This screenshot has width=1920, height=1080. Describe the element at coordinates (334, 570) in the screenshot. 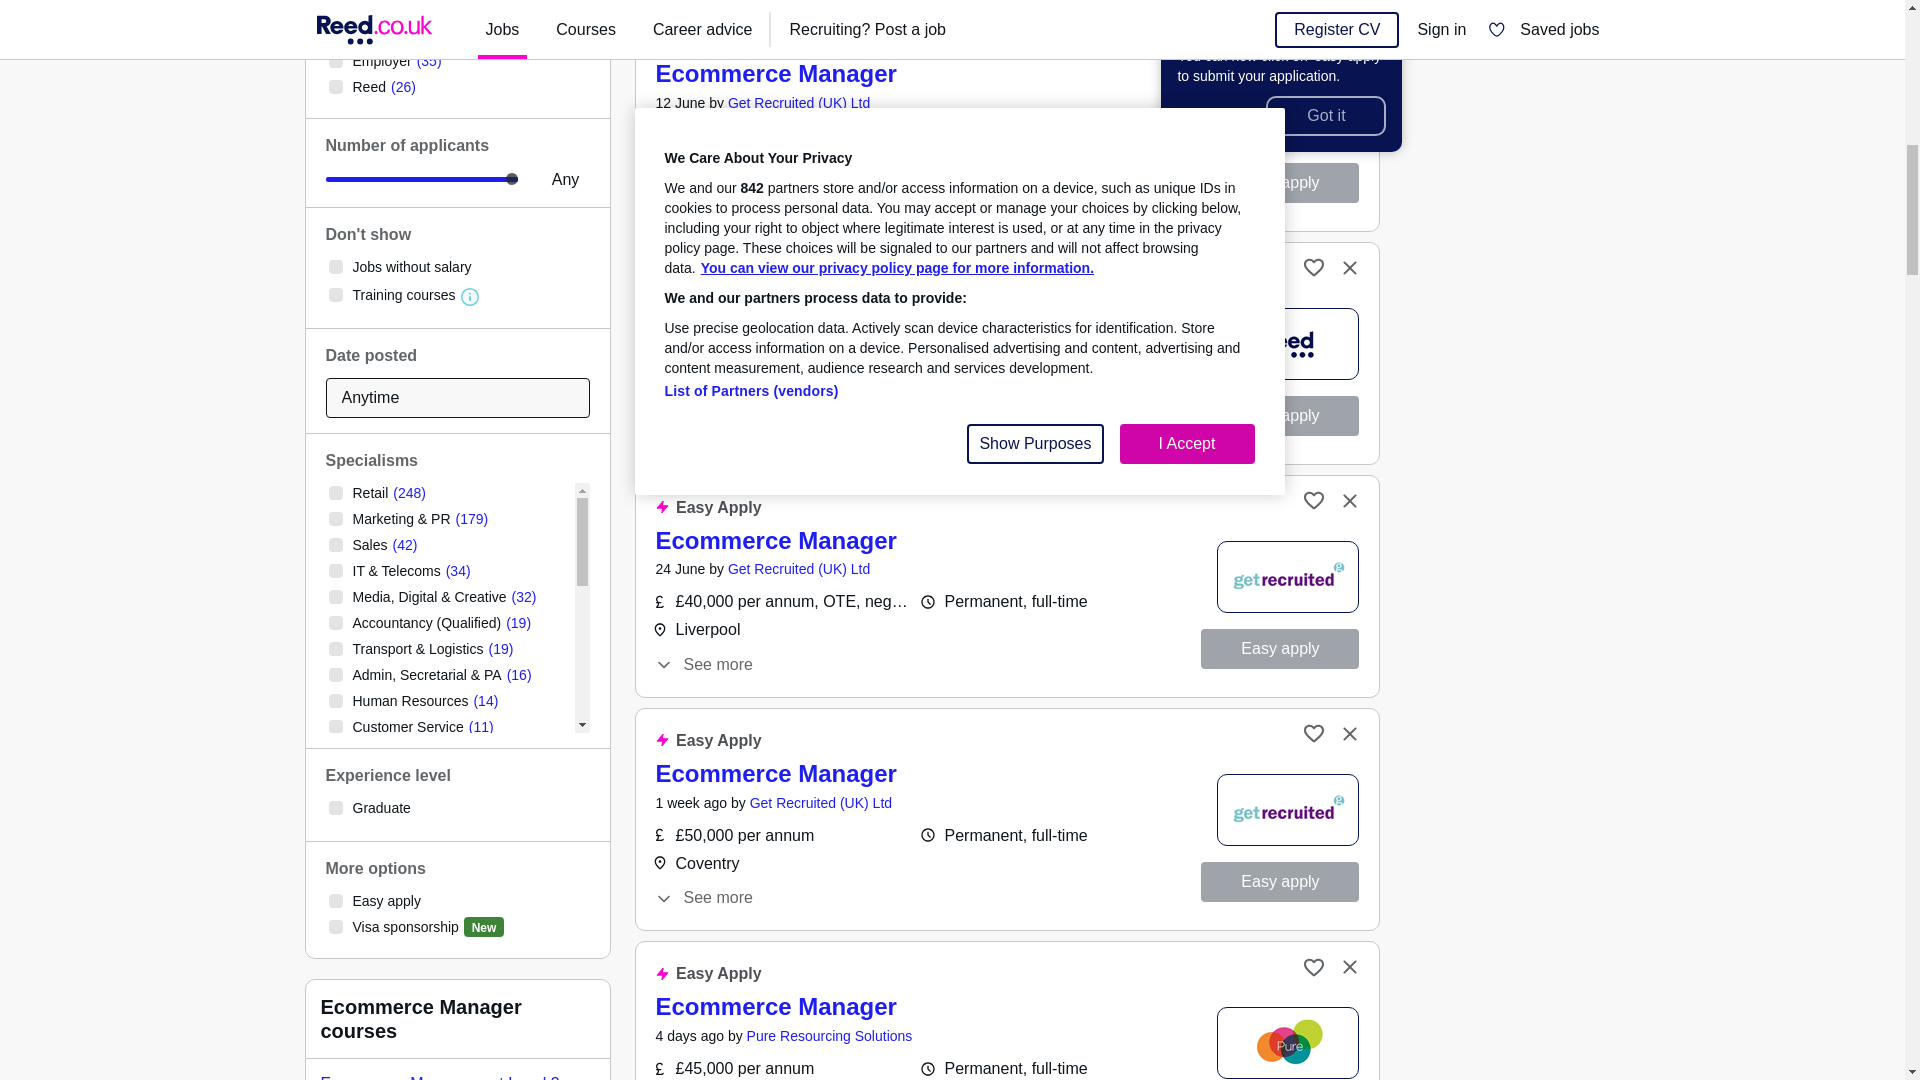

I see `on` at that location.